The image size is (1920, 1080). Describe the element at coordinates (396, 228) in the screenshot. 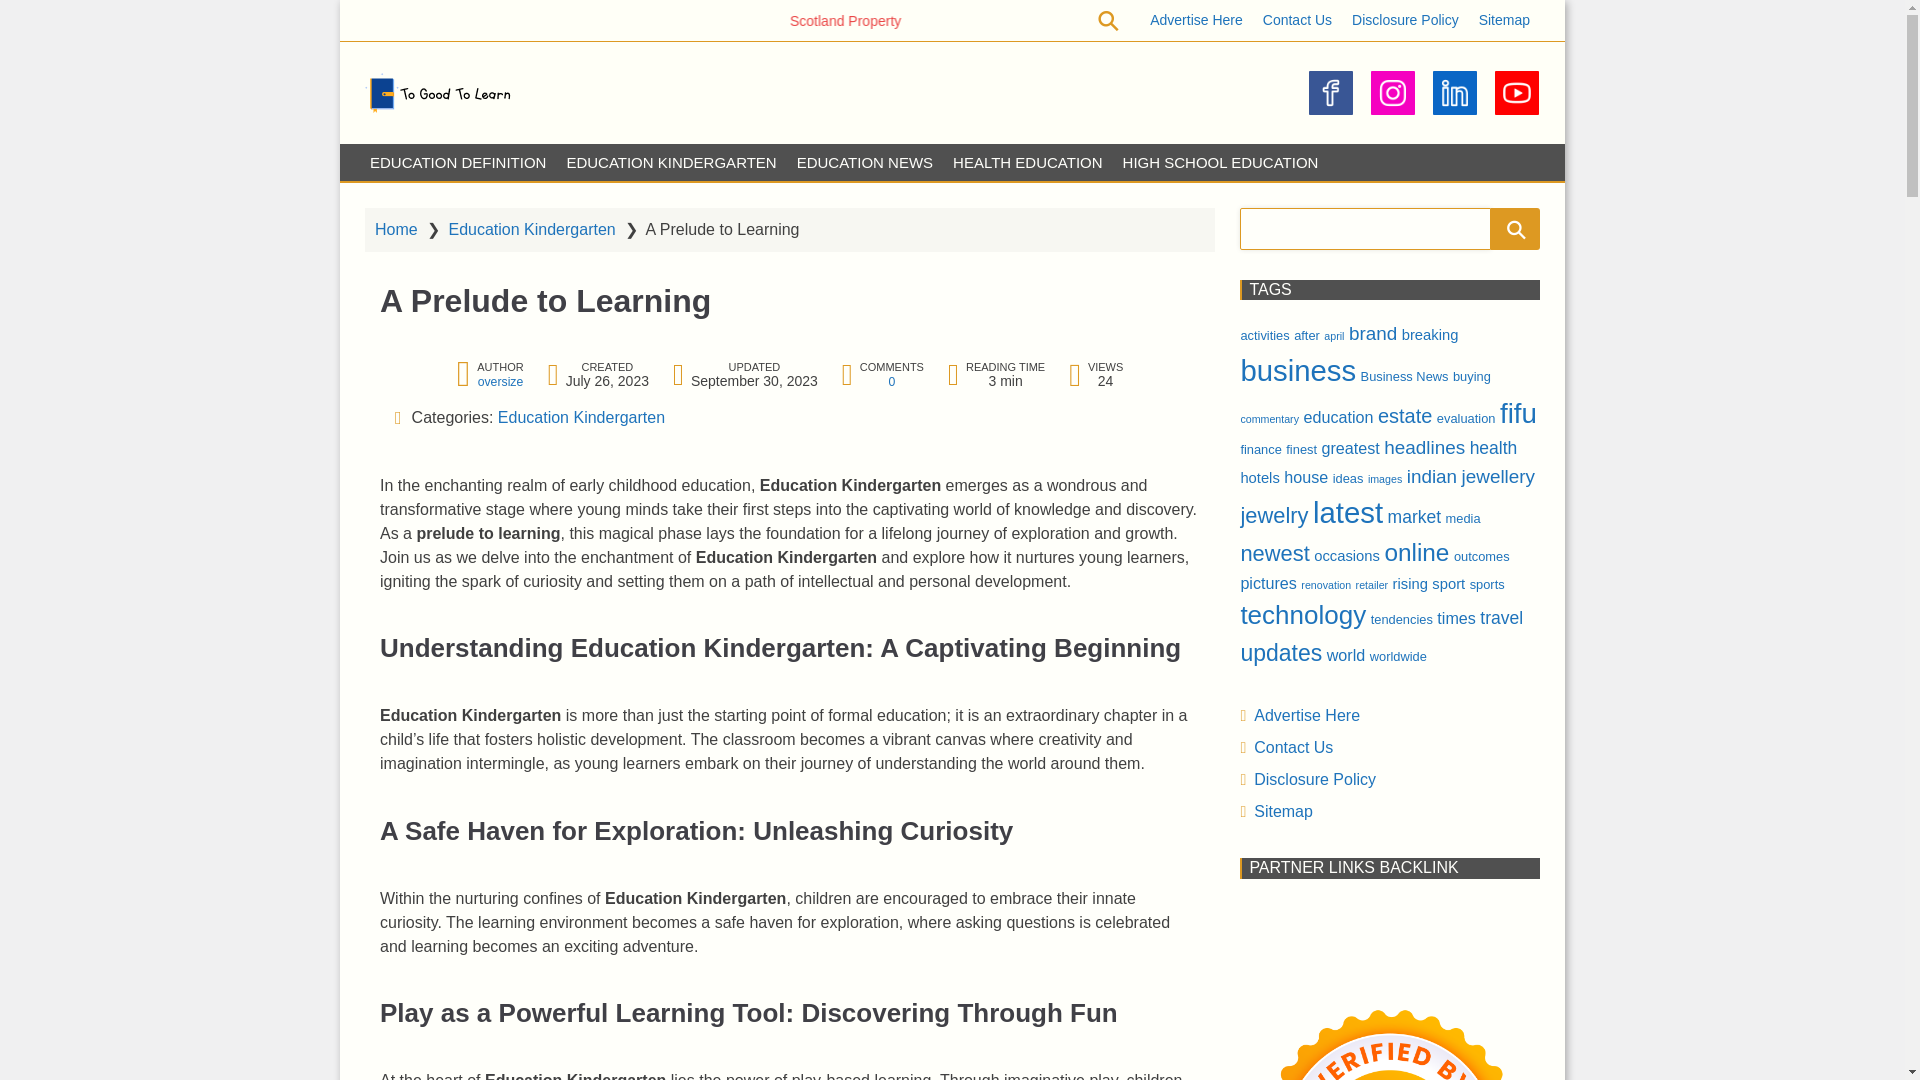

I see `Home` at that location.